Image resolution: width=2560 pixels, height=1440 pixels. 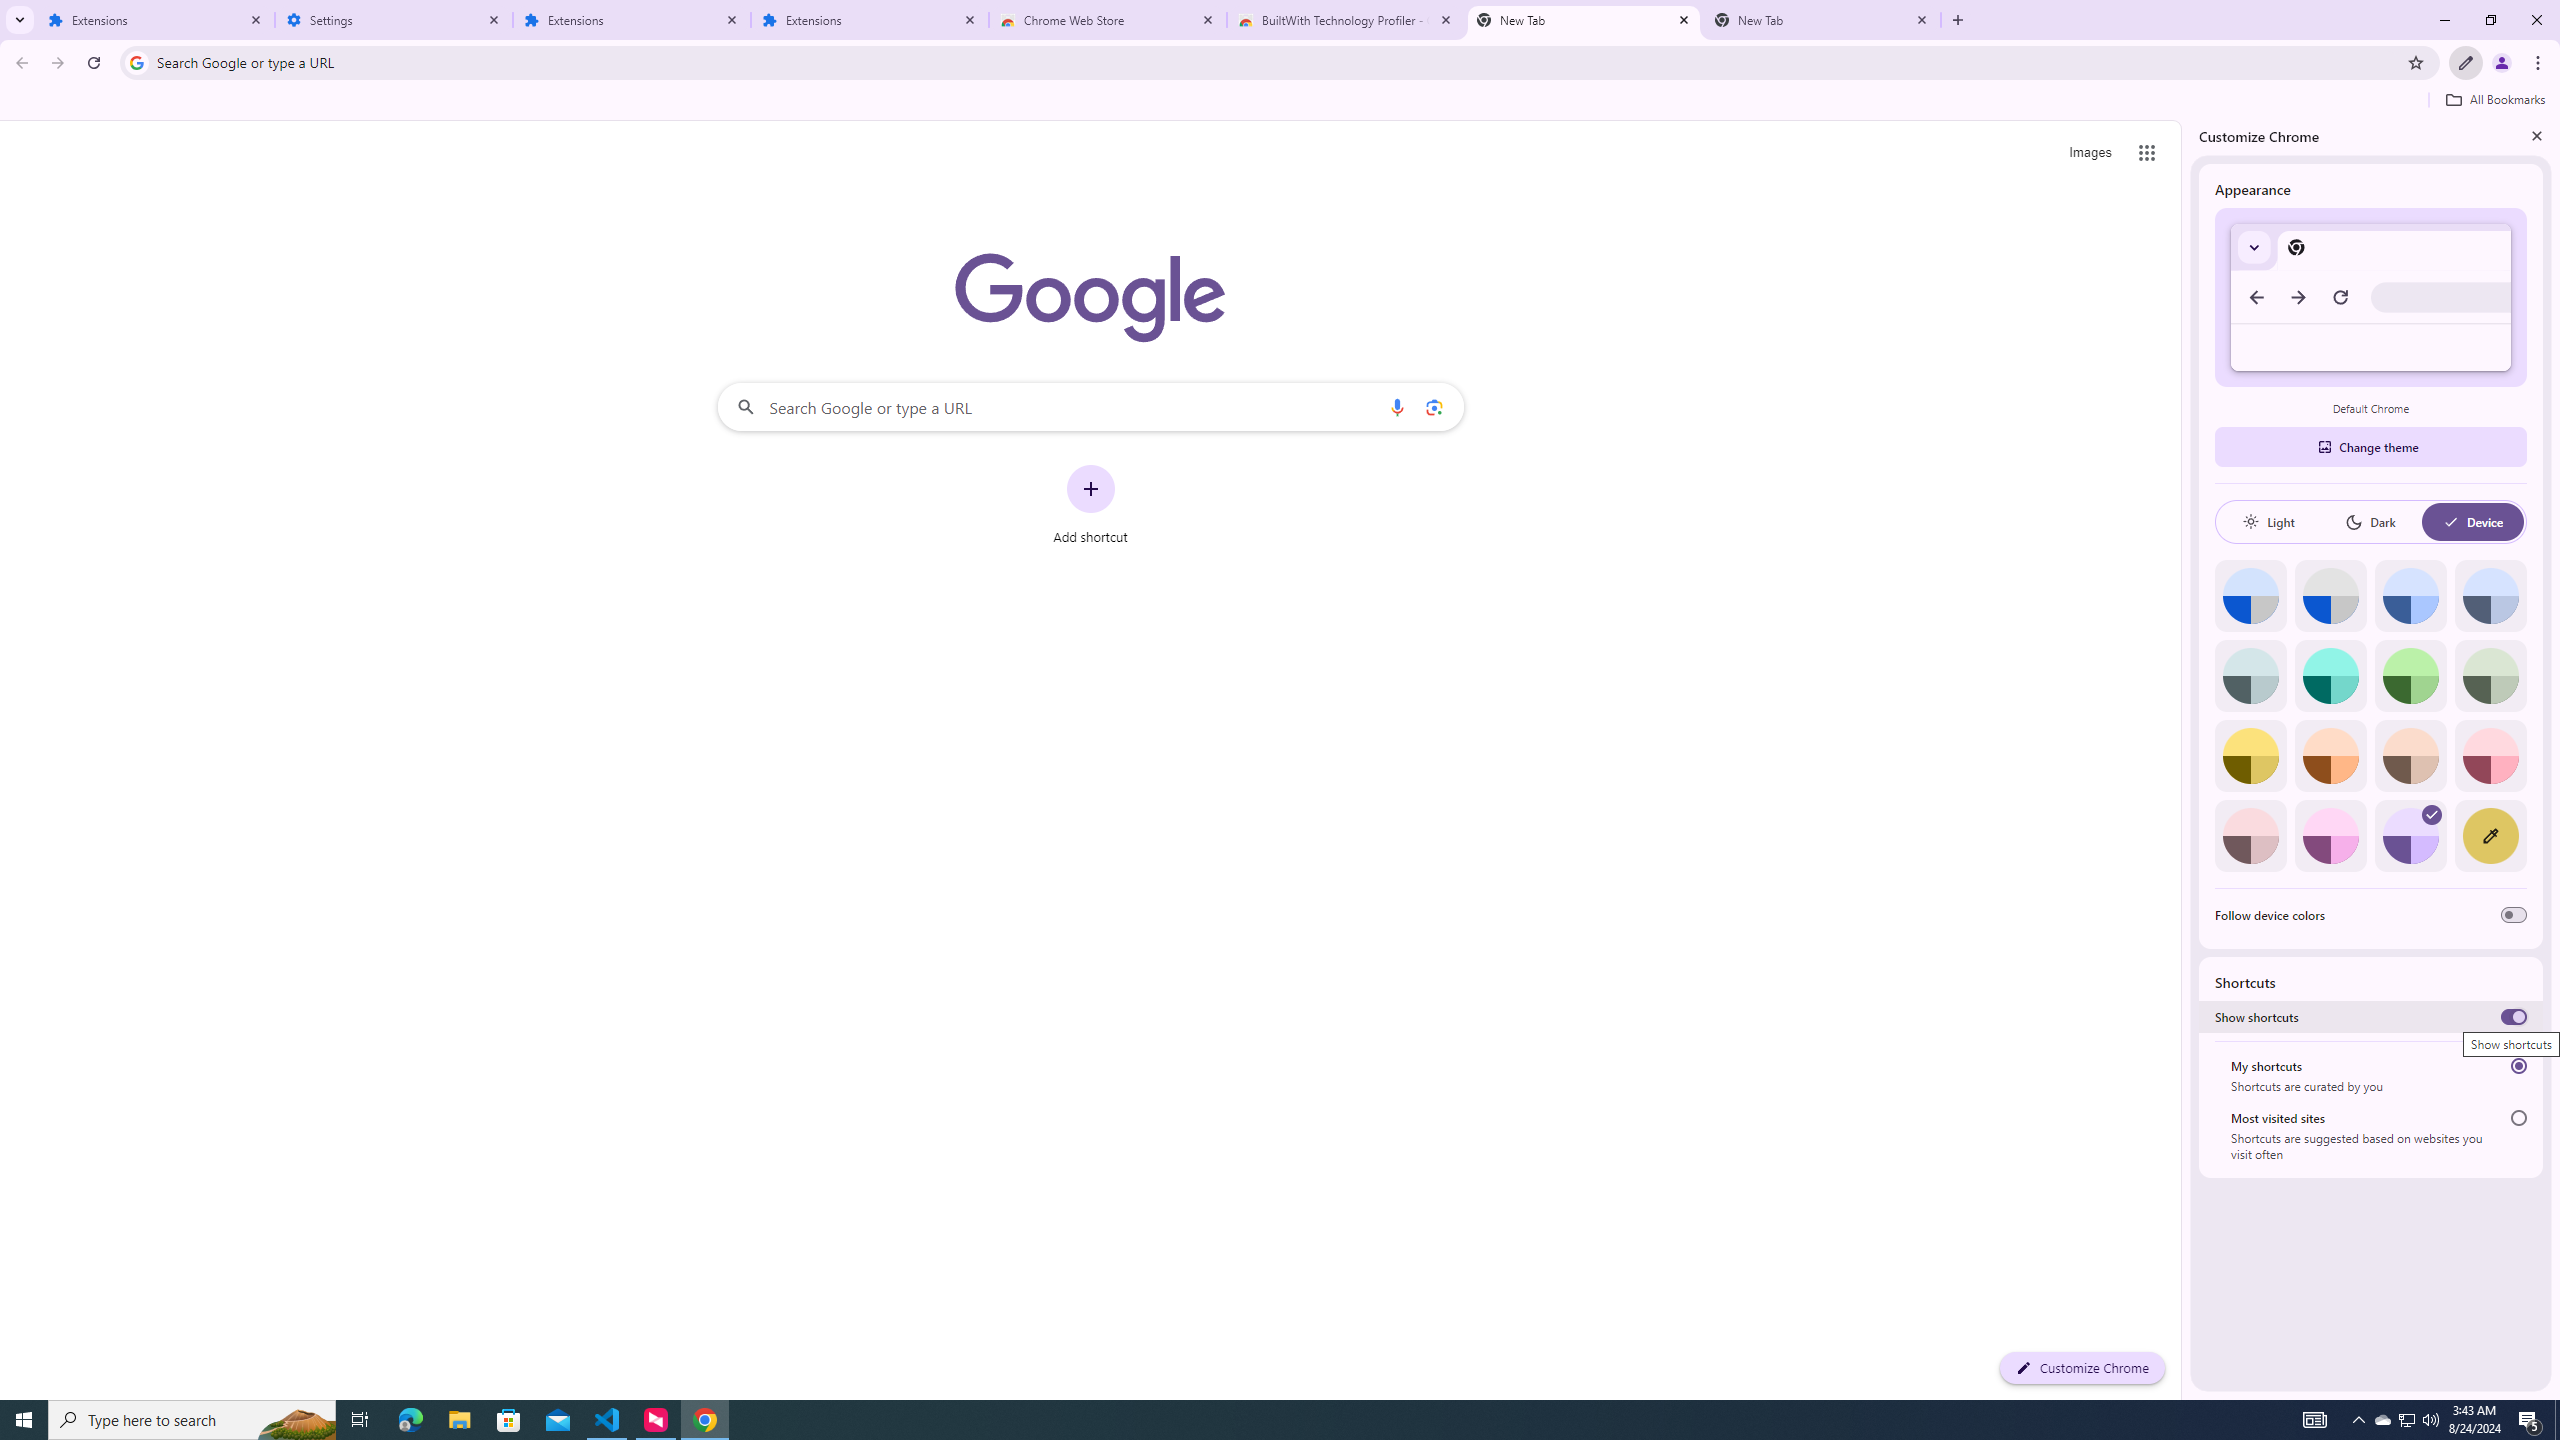 I want to click on Customize Chrome, so click(x=2466, y=63).